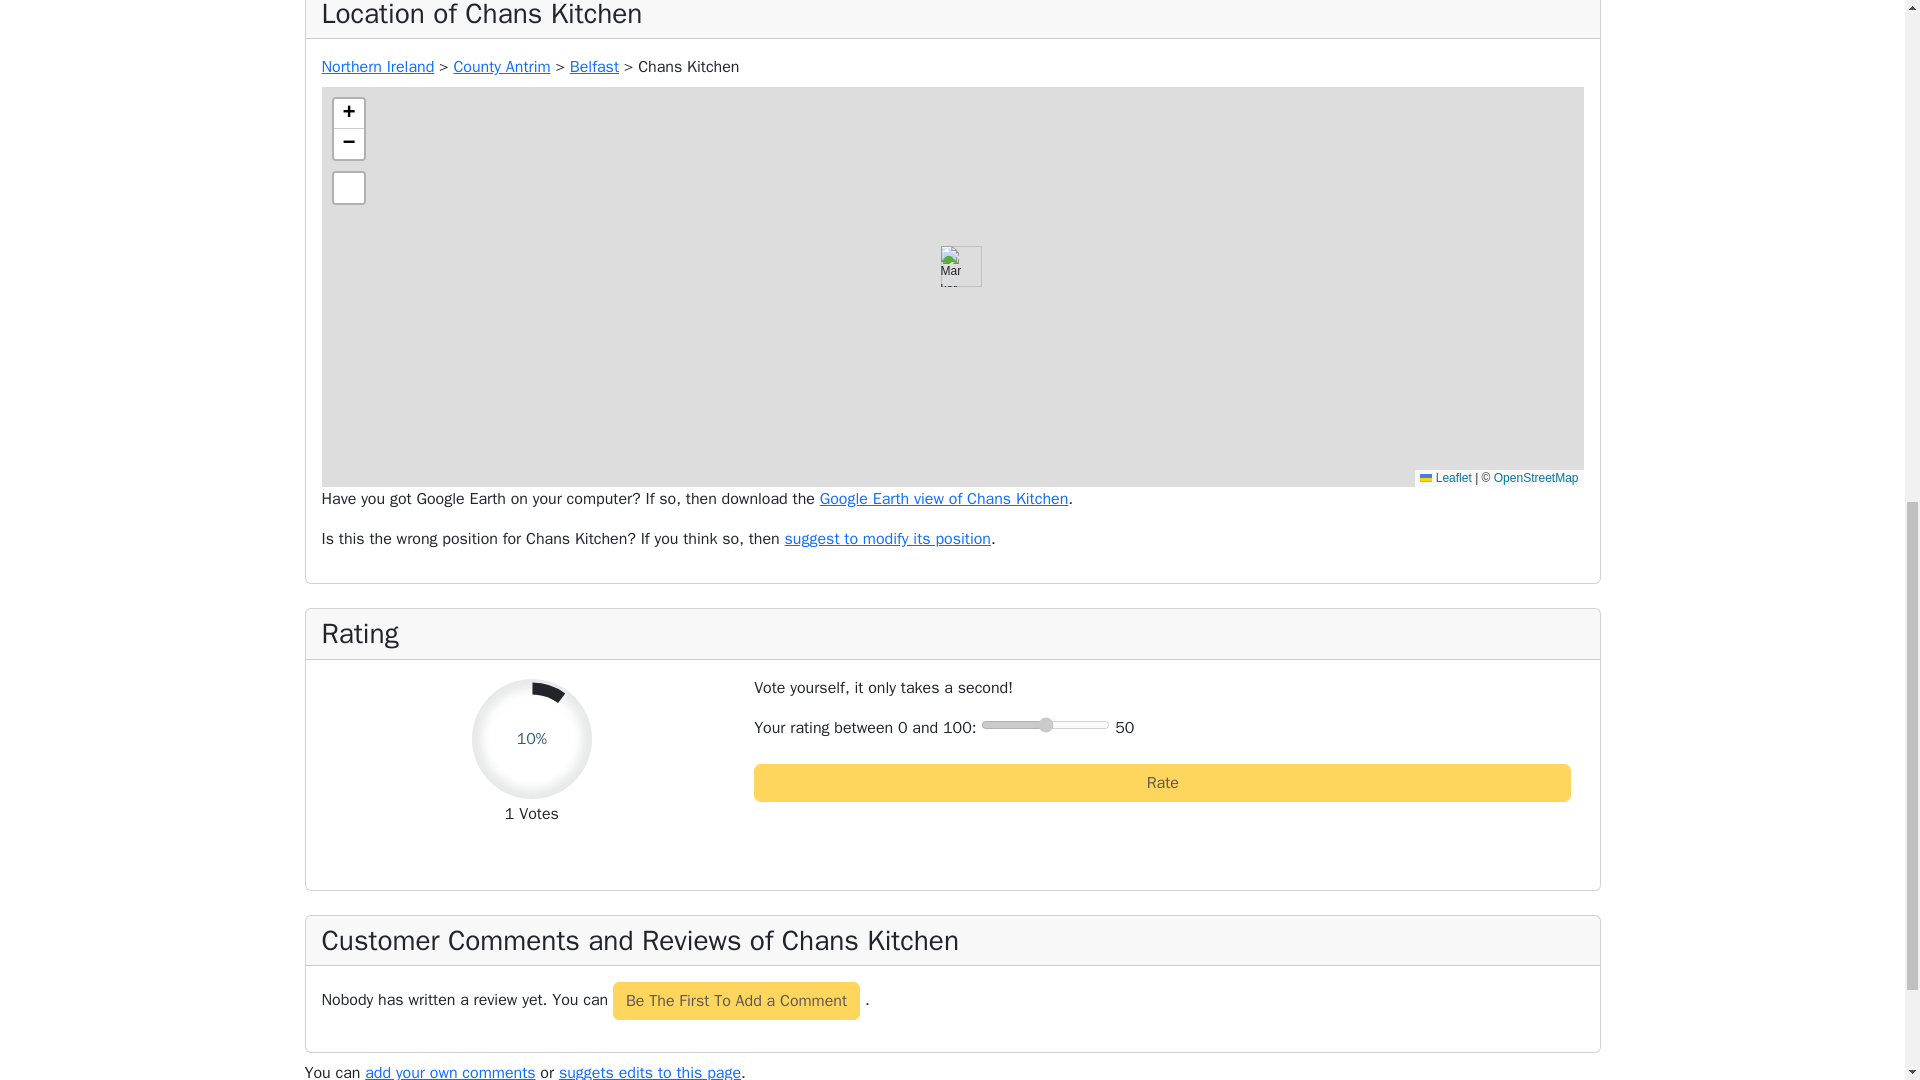 The height and width of the screenshot is (1080, 1920). Describe the element at coordinates (349, 143) in the screenshot. I see `Zoom out` at that location.